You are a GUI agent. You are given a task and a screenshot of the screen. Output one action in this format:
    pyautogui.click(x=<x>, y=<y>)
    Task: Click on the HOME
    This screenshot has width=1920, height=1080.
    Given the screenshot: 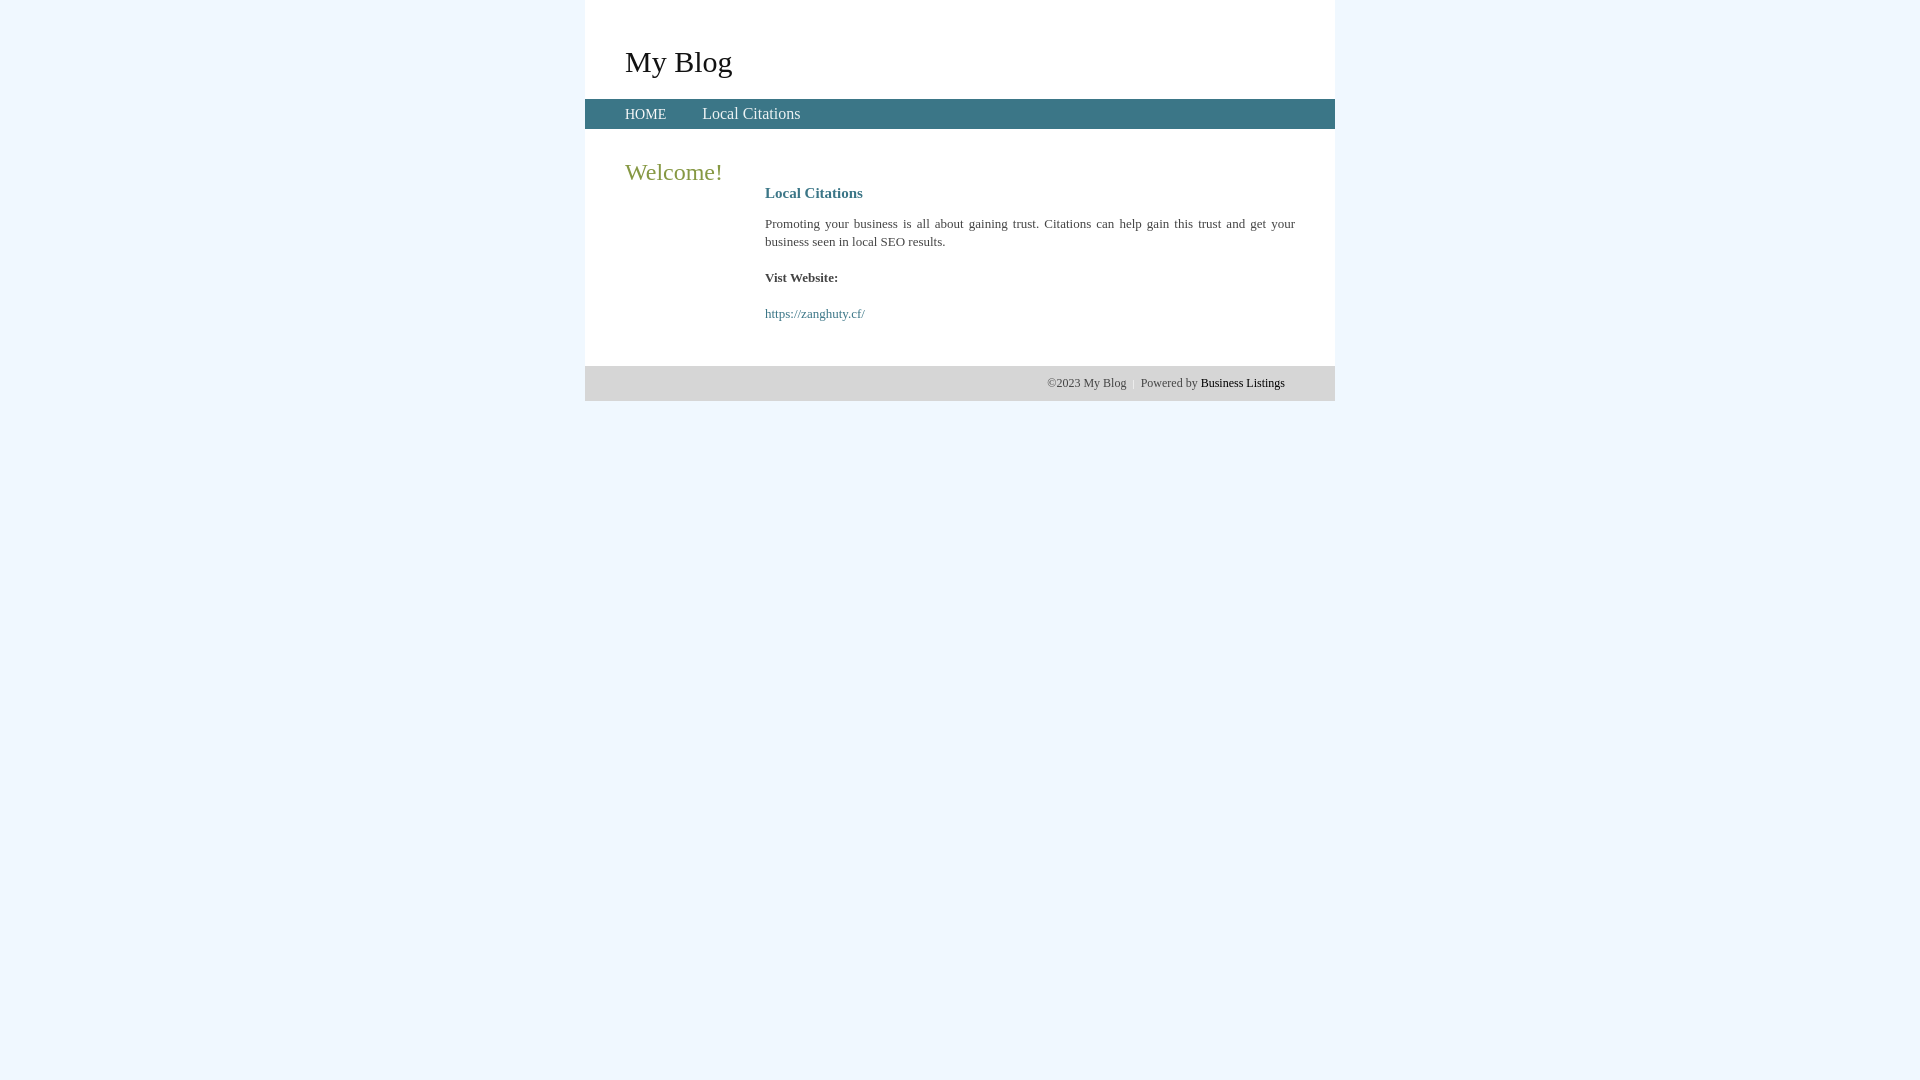 What is the action you would take?
    pyautogui.click(x=646, y=114)
    